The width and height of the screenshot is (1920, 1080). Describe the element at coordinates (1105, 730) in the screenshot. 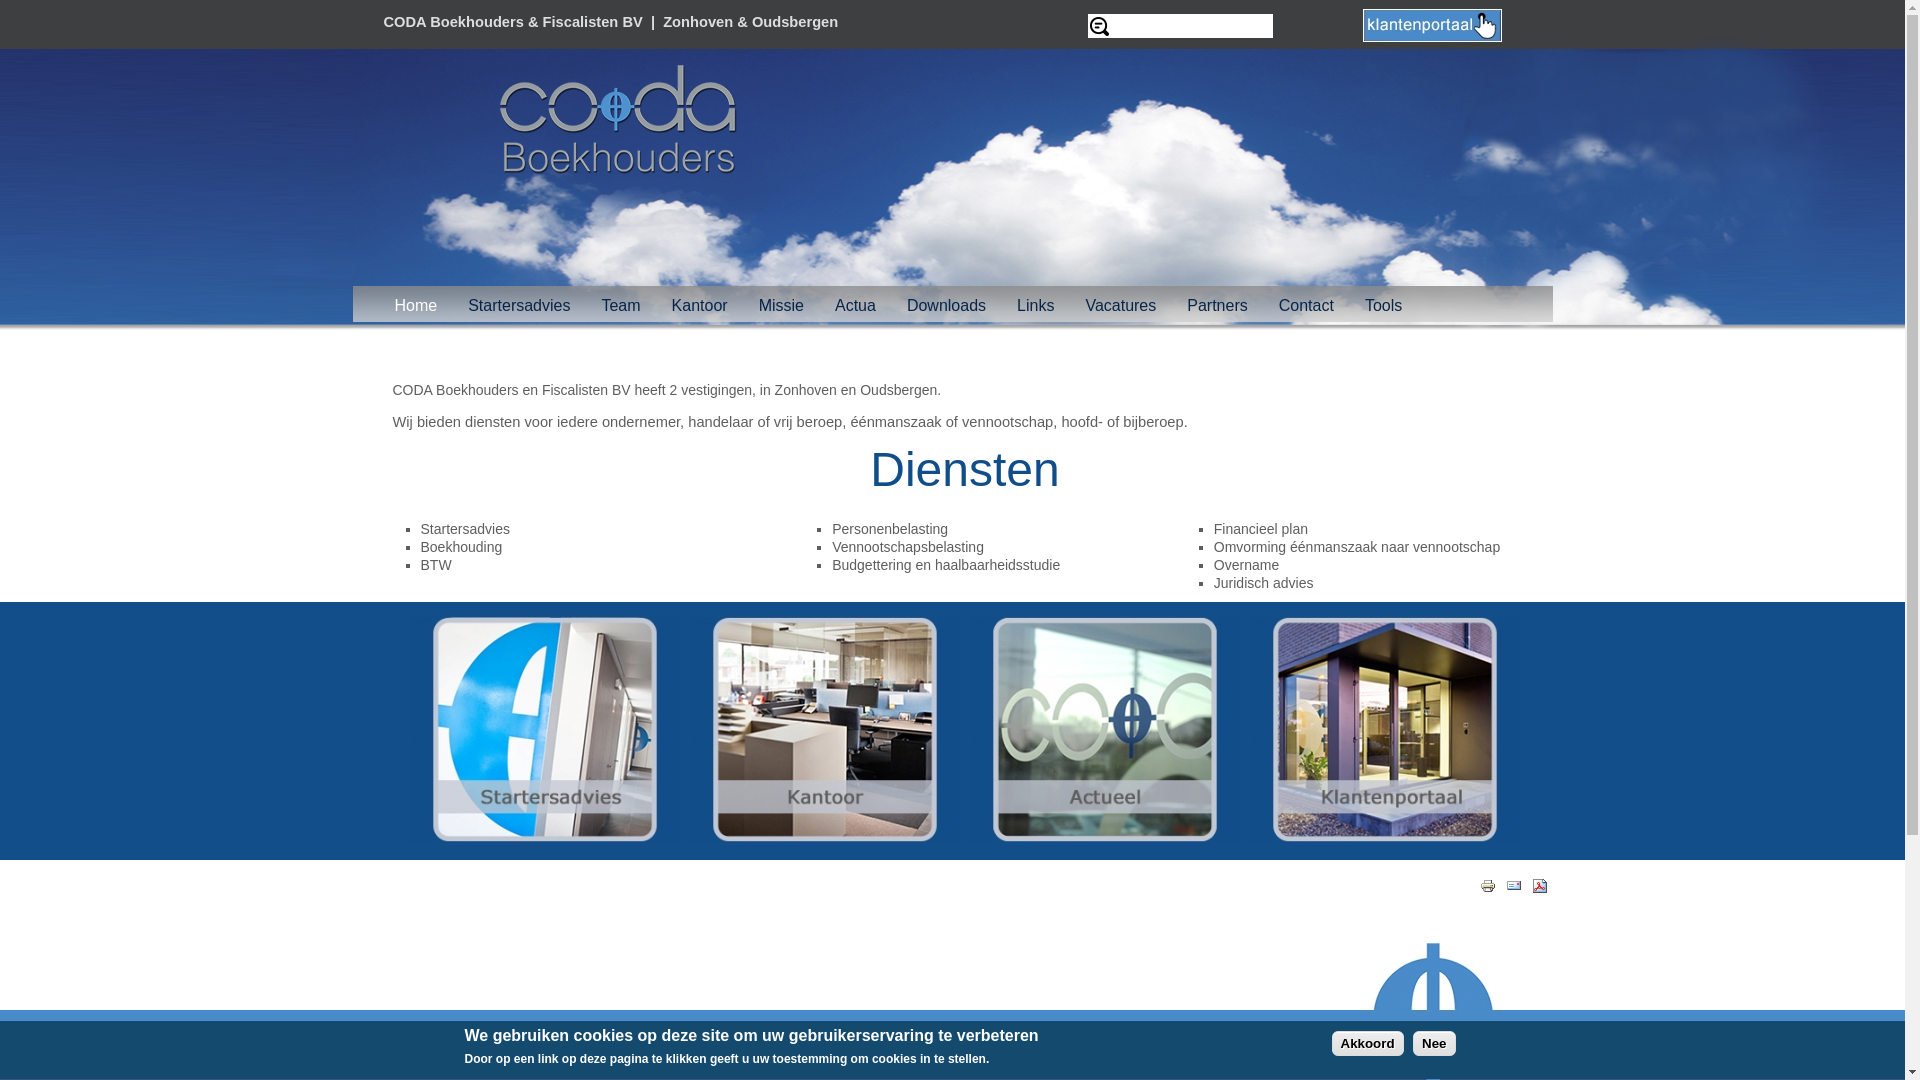

I see `Actua` at that location.